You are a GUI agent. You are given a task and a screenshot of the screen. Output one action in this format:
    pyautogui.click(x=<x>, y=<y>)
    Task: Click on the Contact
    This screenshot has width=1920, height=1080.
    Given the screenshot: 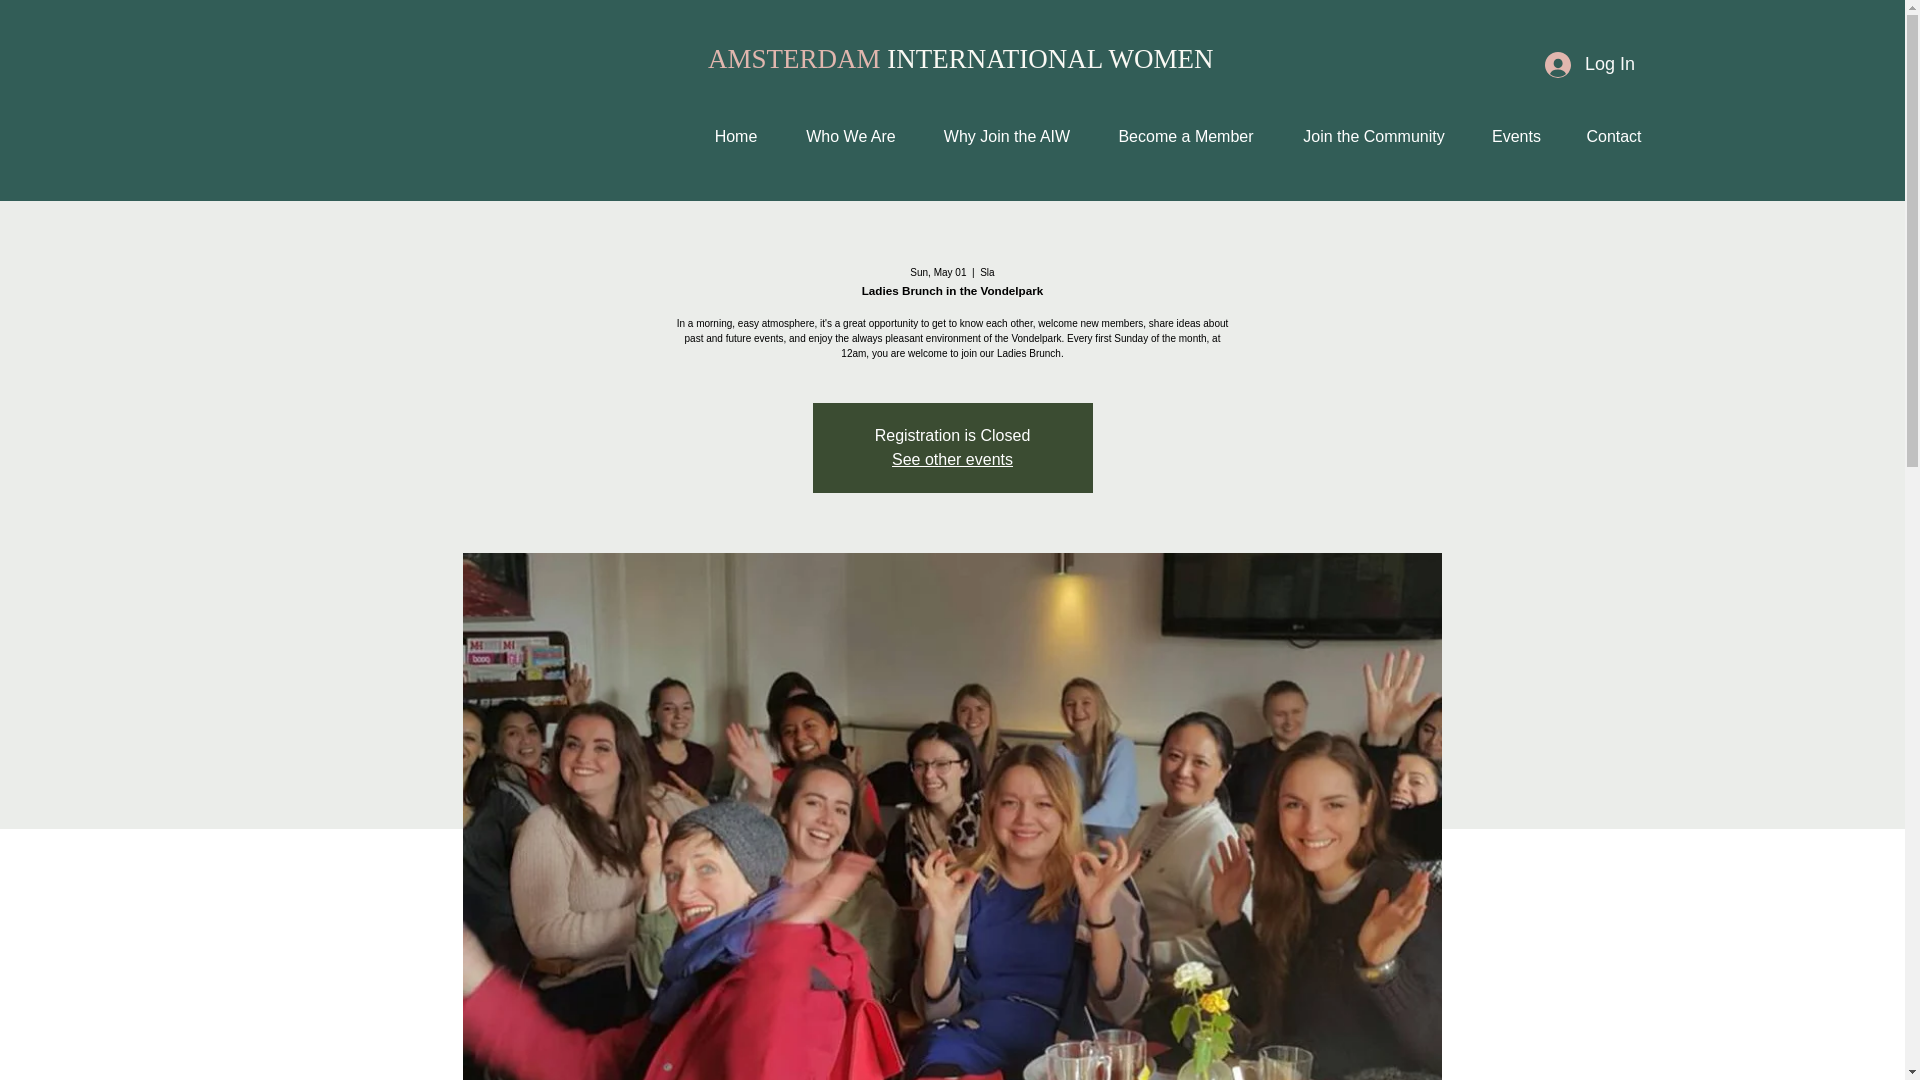 What is the action you would take?
    pyautogui.click(x=1613, y=136)
    